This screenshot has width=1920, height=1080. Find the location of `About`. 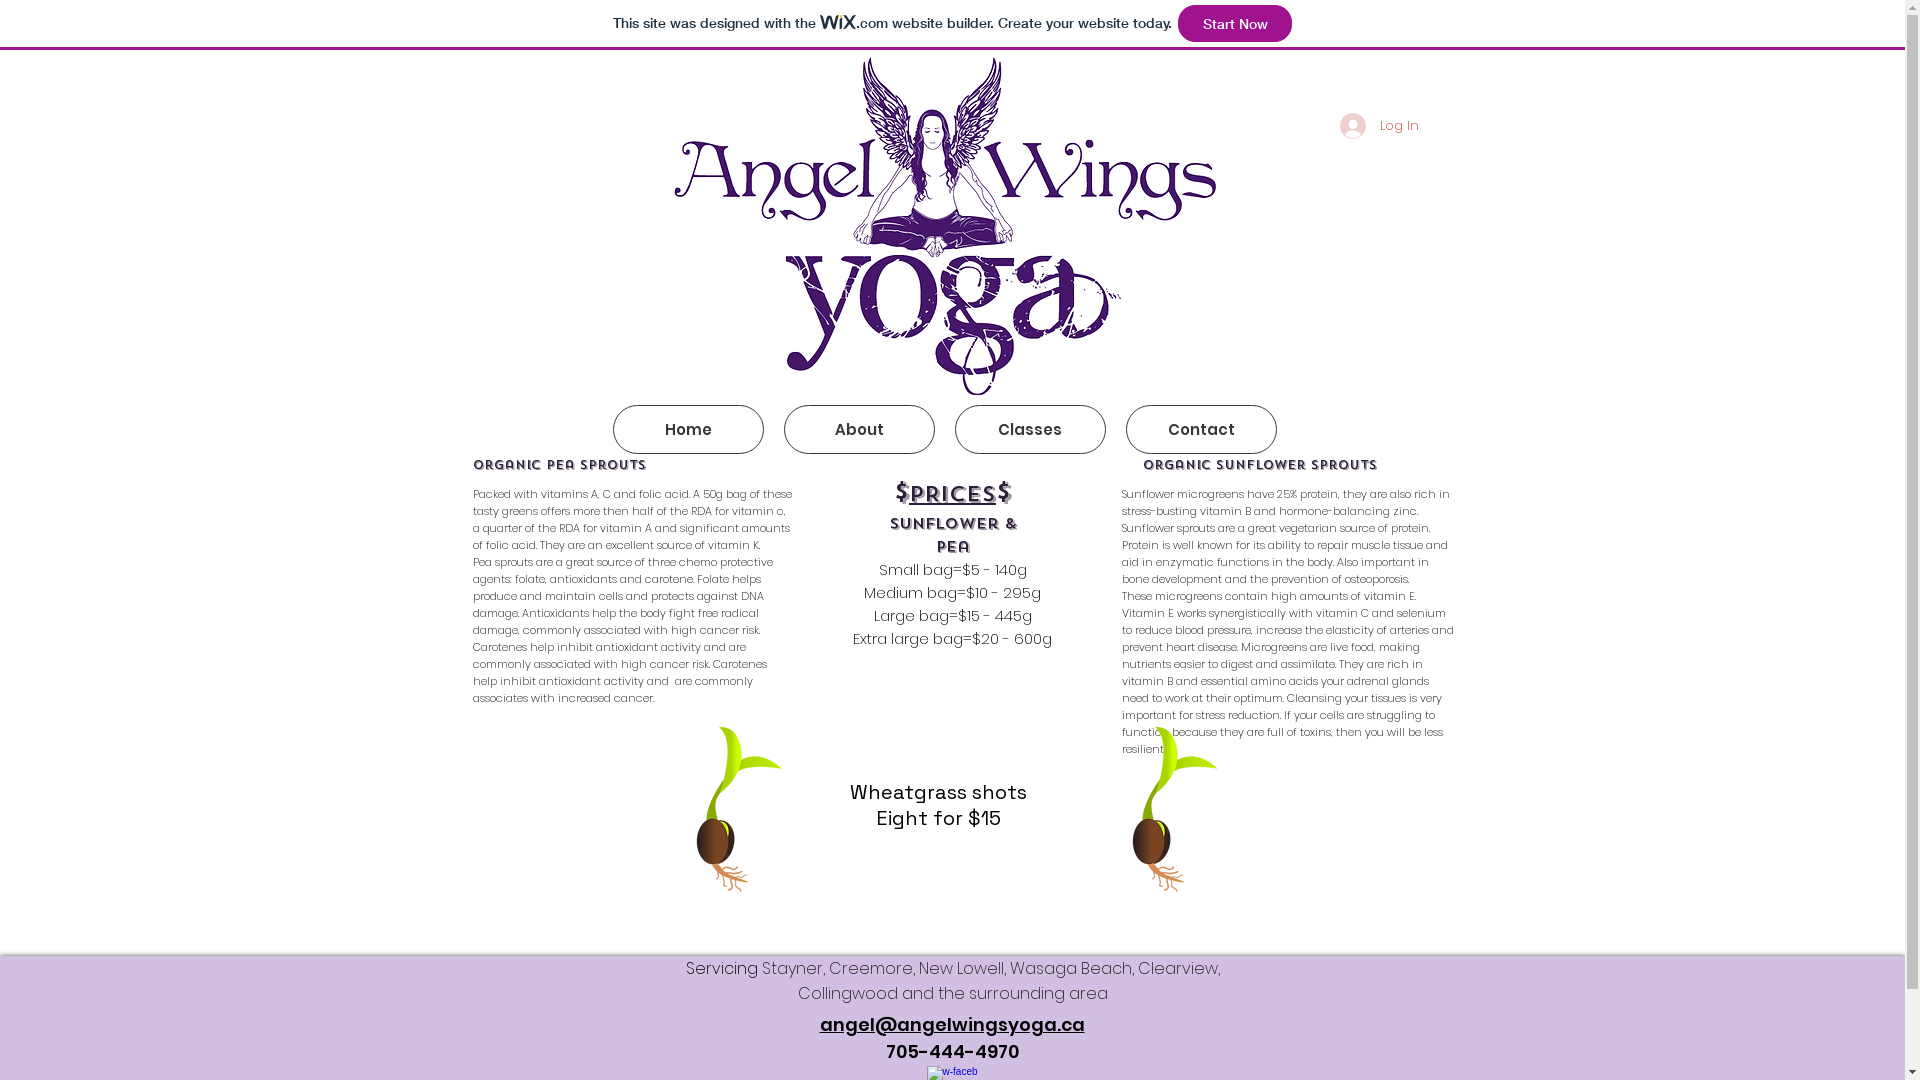

About is located at coordinates (860, 430).